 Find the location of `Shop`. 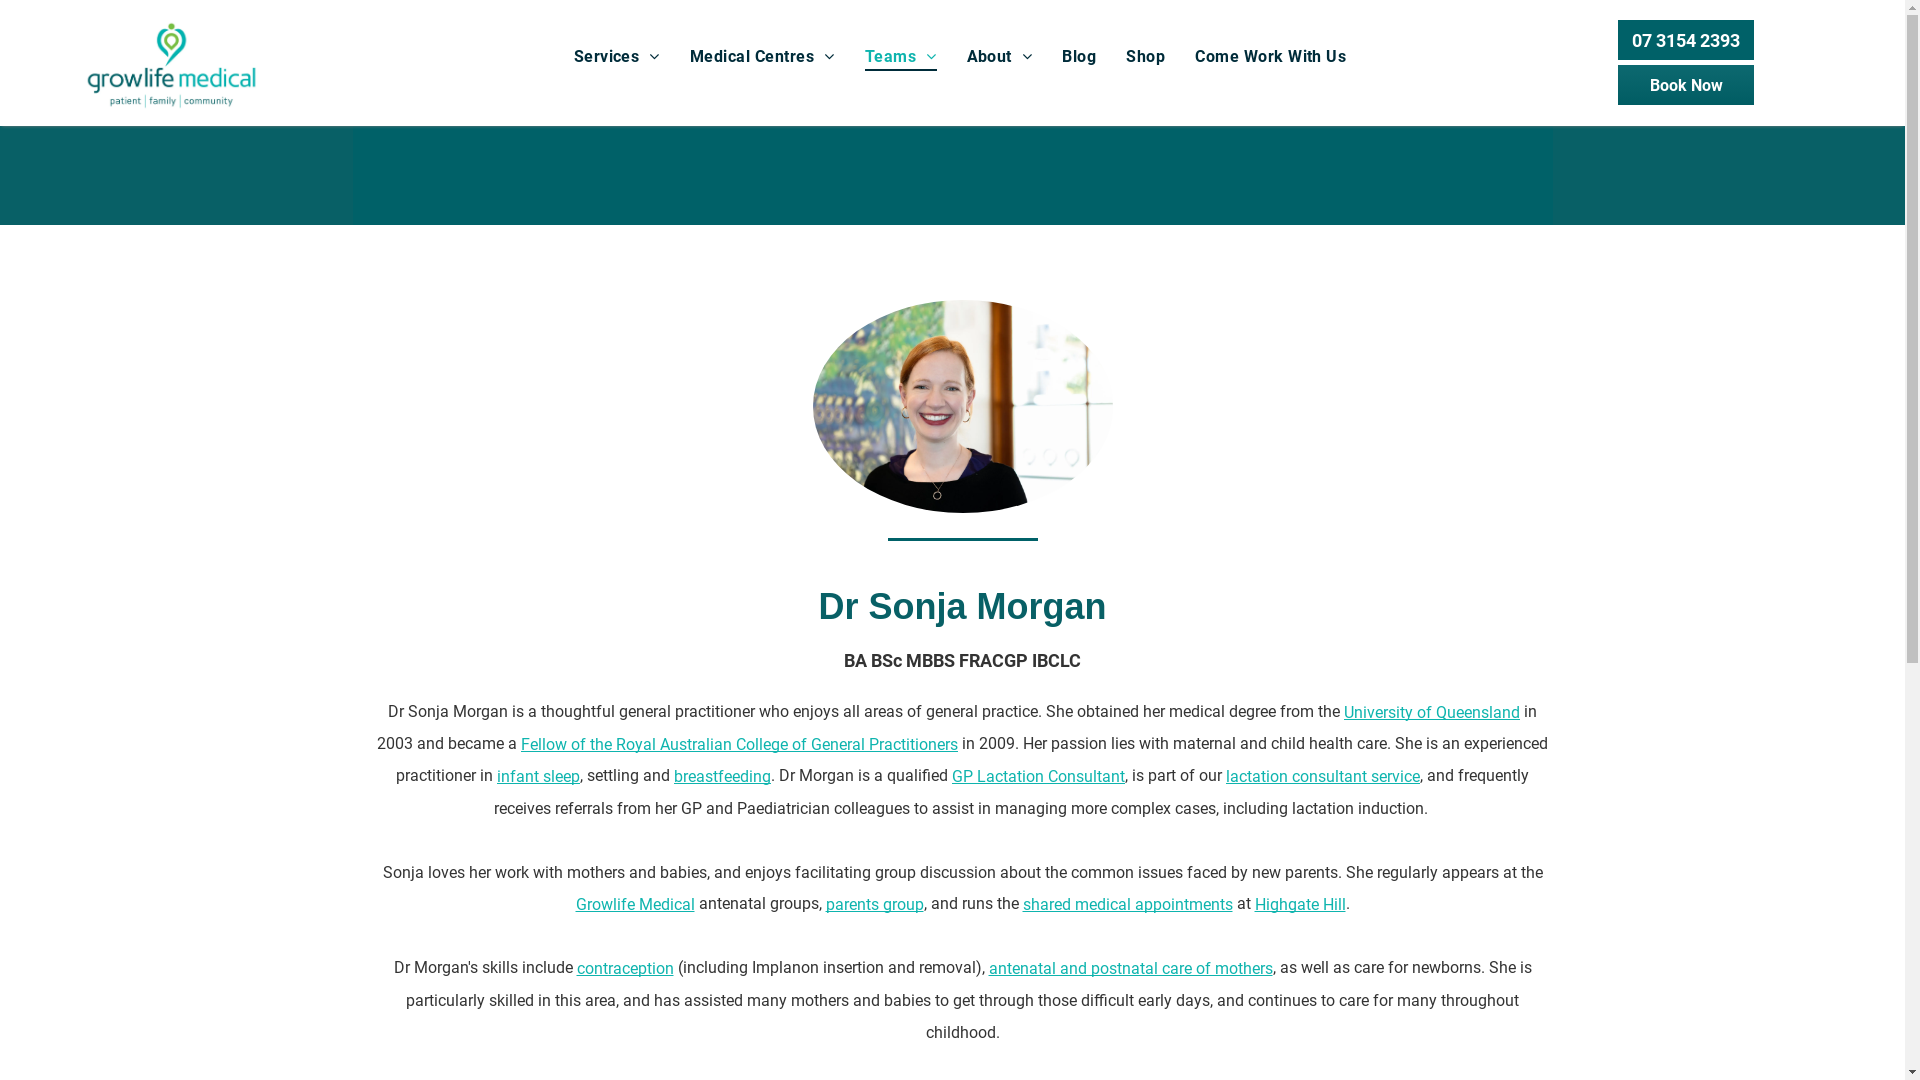

Shop is located at coordinates (1146, 56).